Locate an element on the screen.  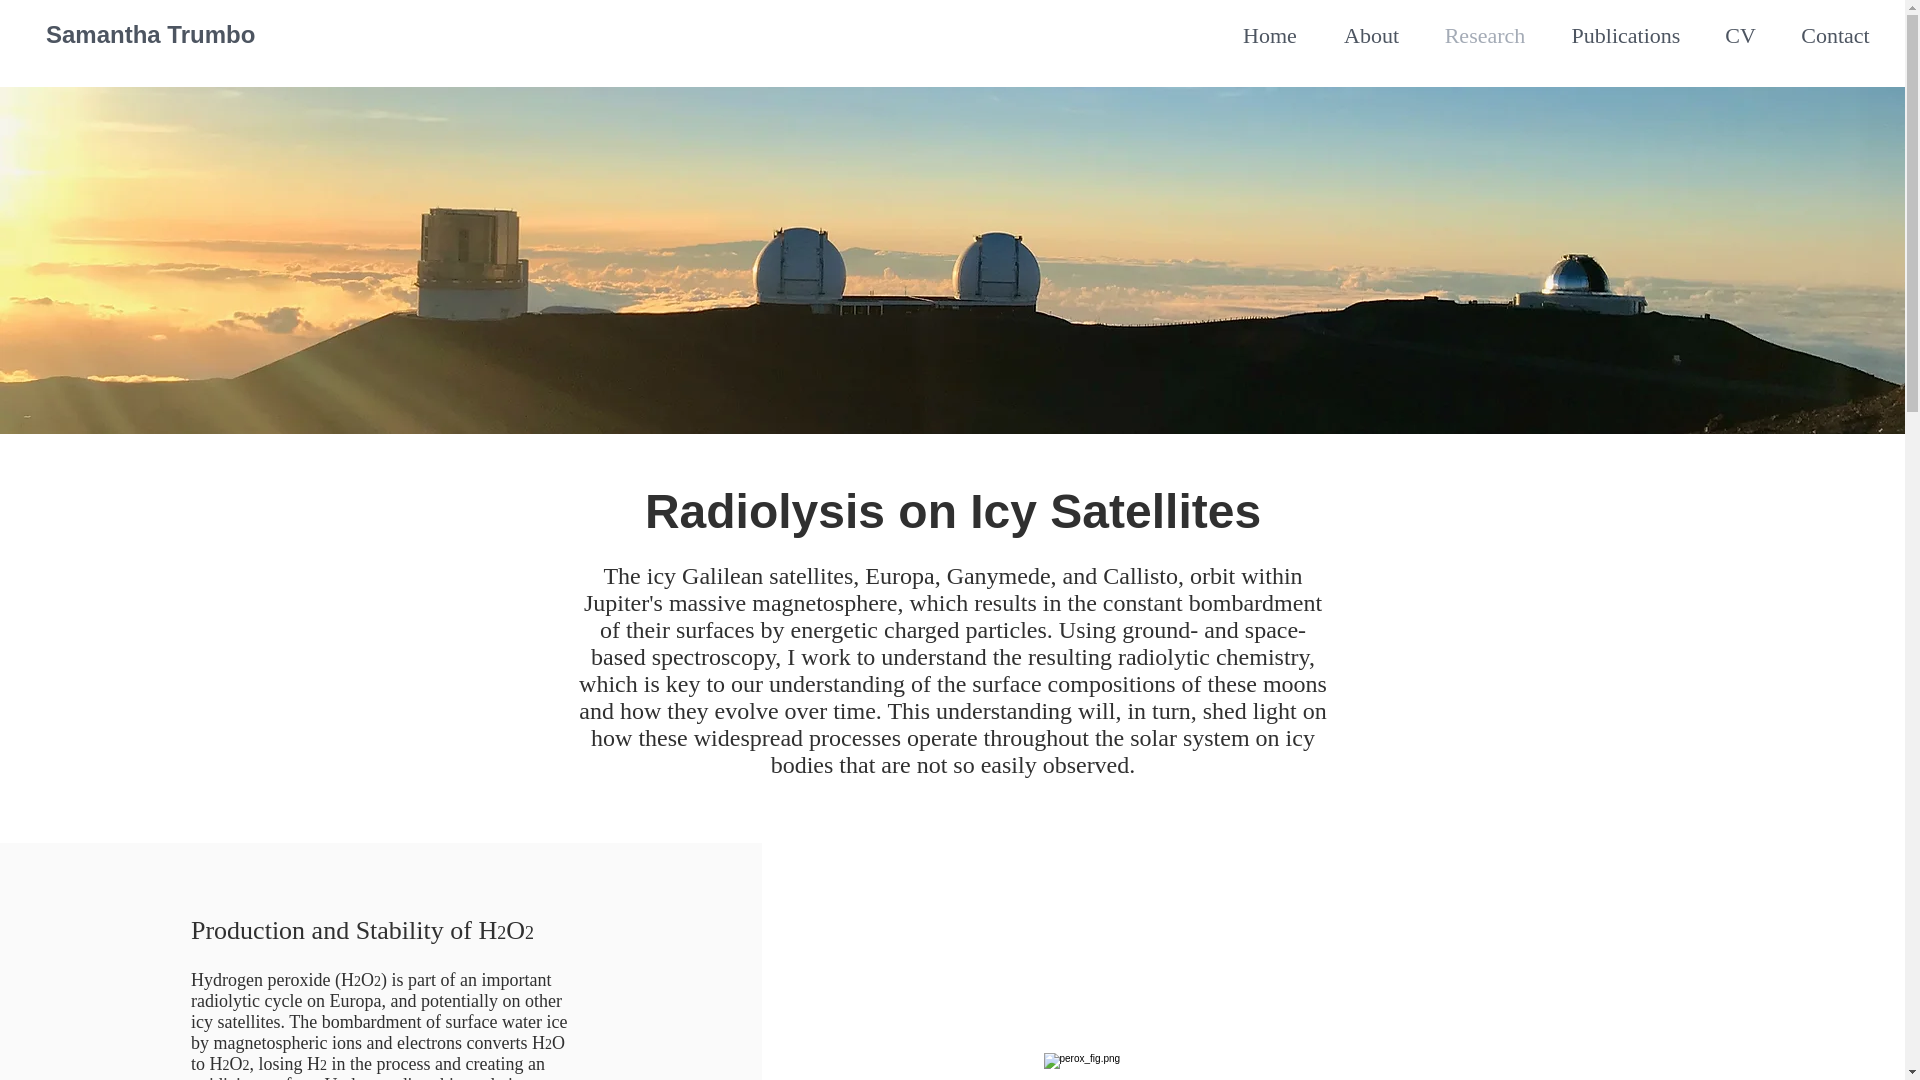
About is located at coordinates (1371, 36).